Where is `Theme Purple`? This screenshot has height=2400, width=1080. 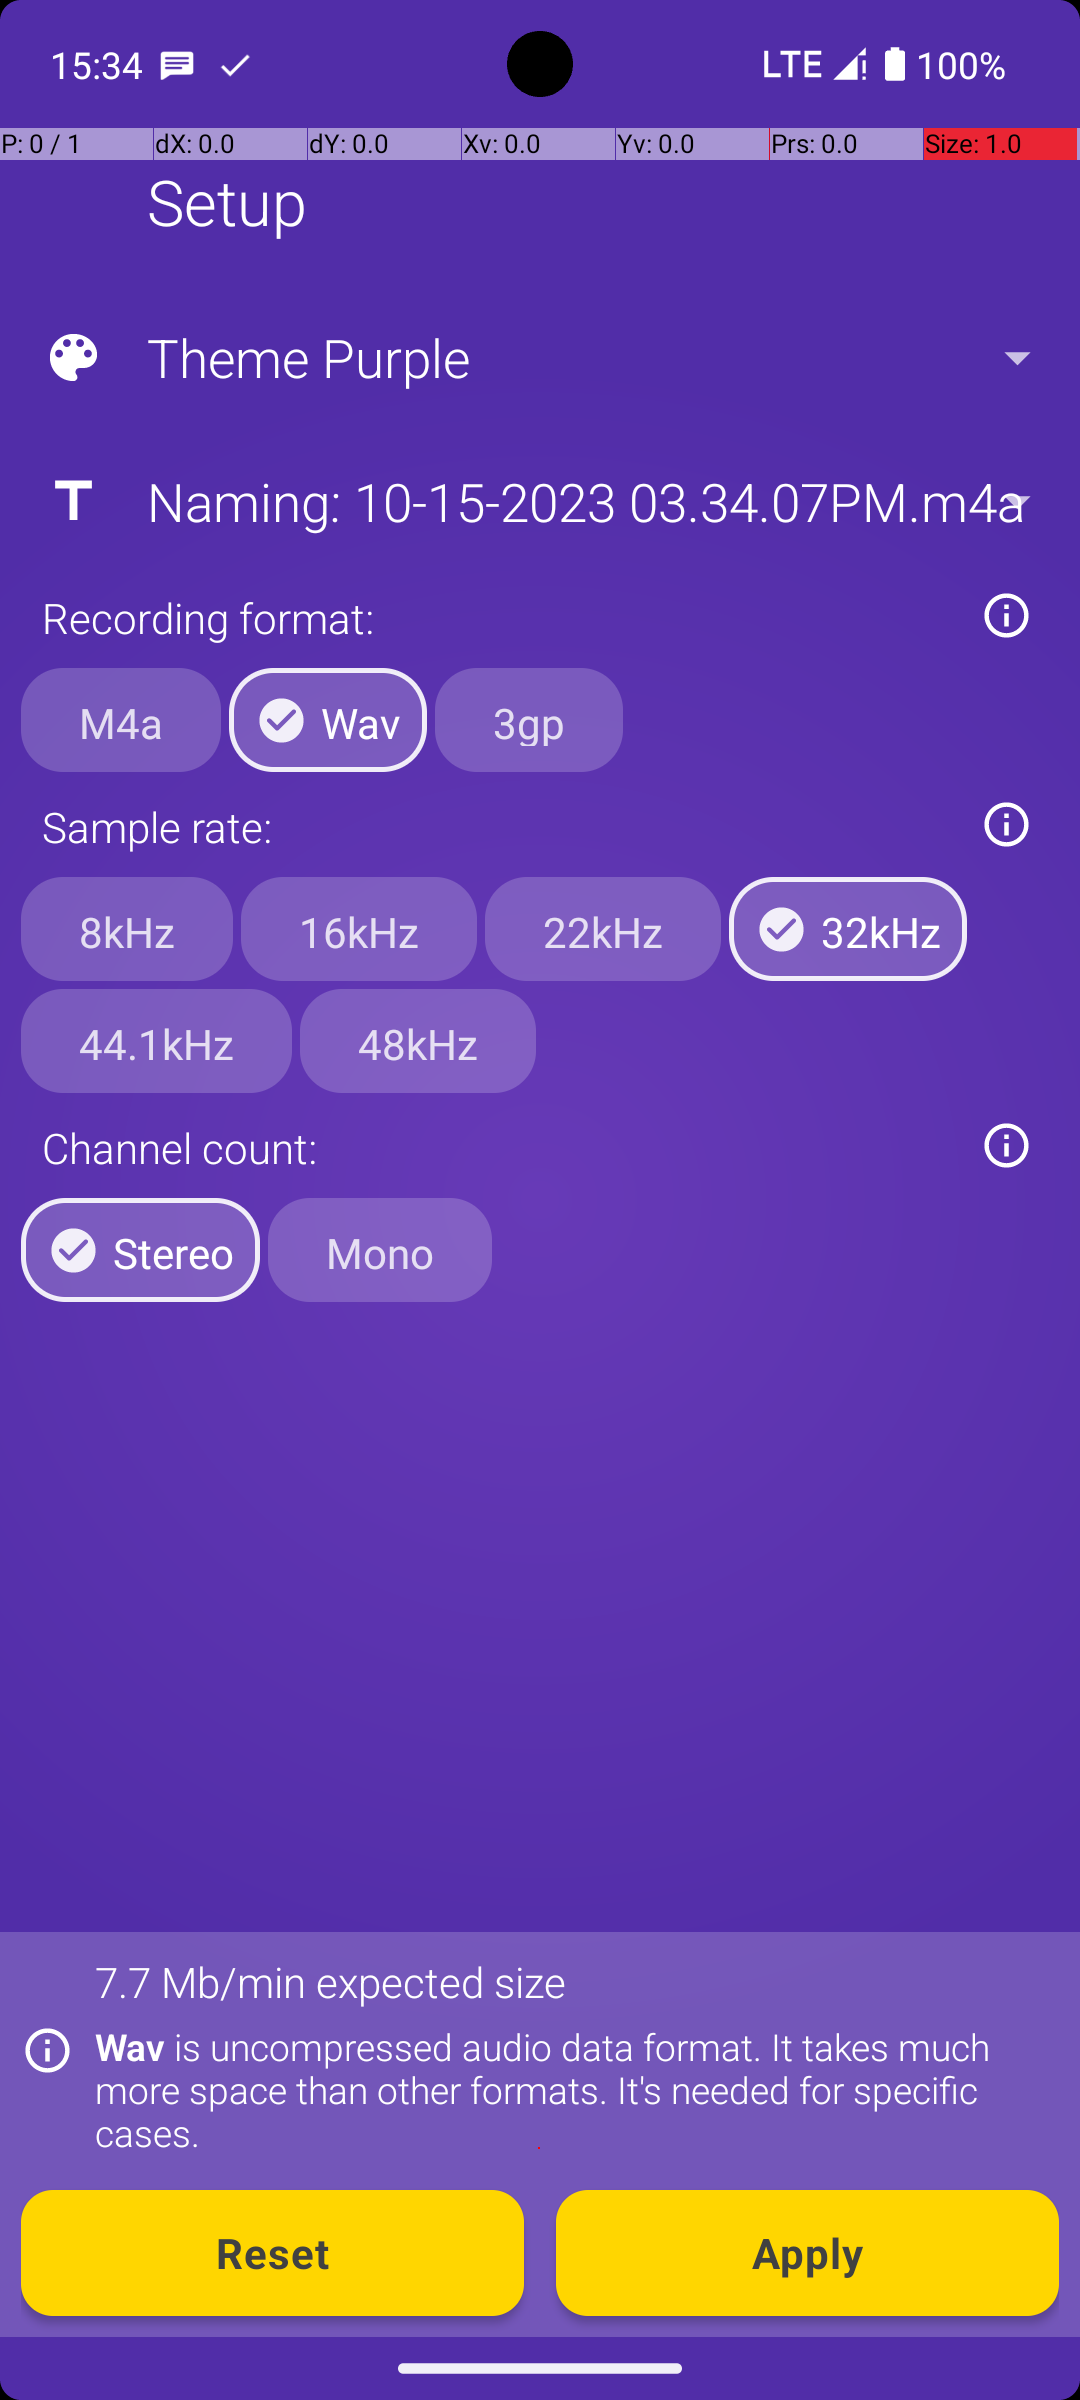 Theme Purple is located at coordinates (538, 358).